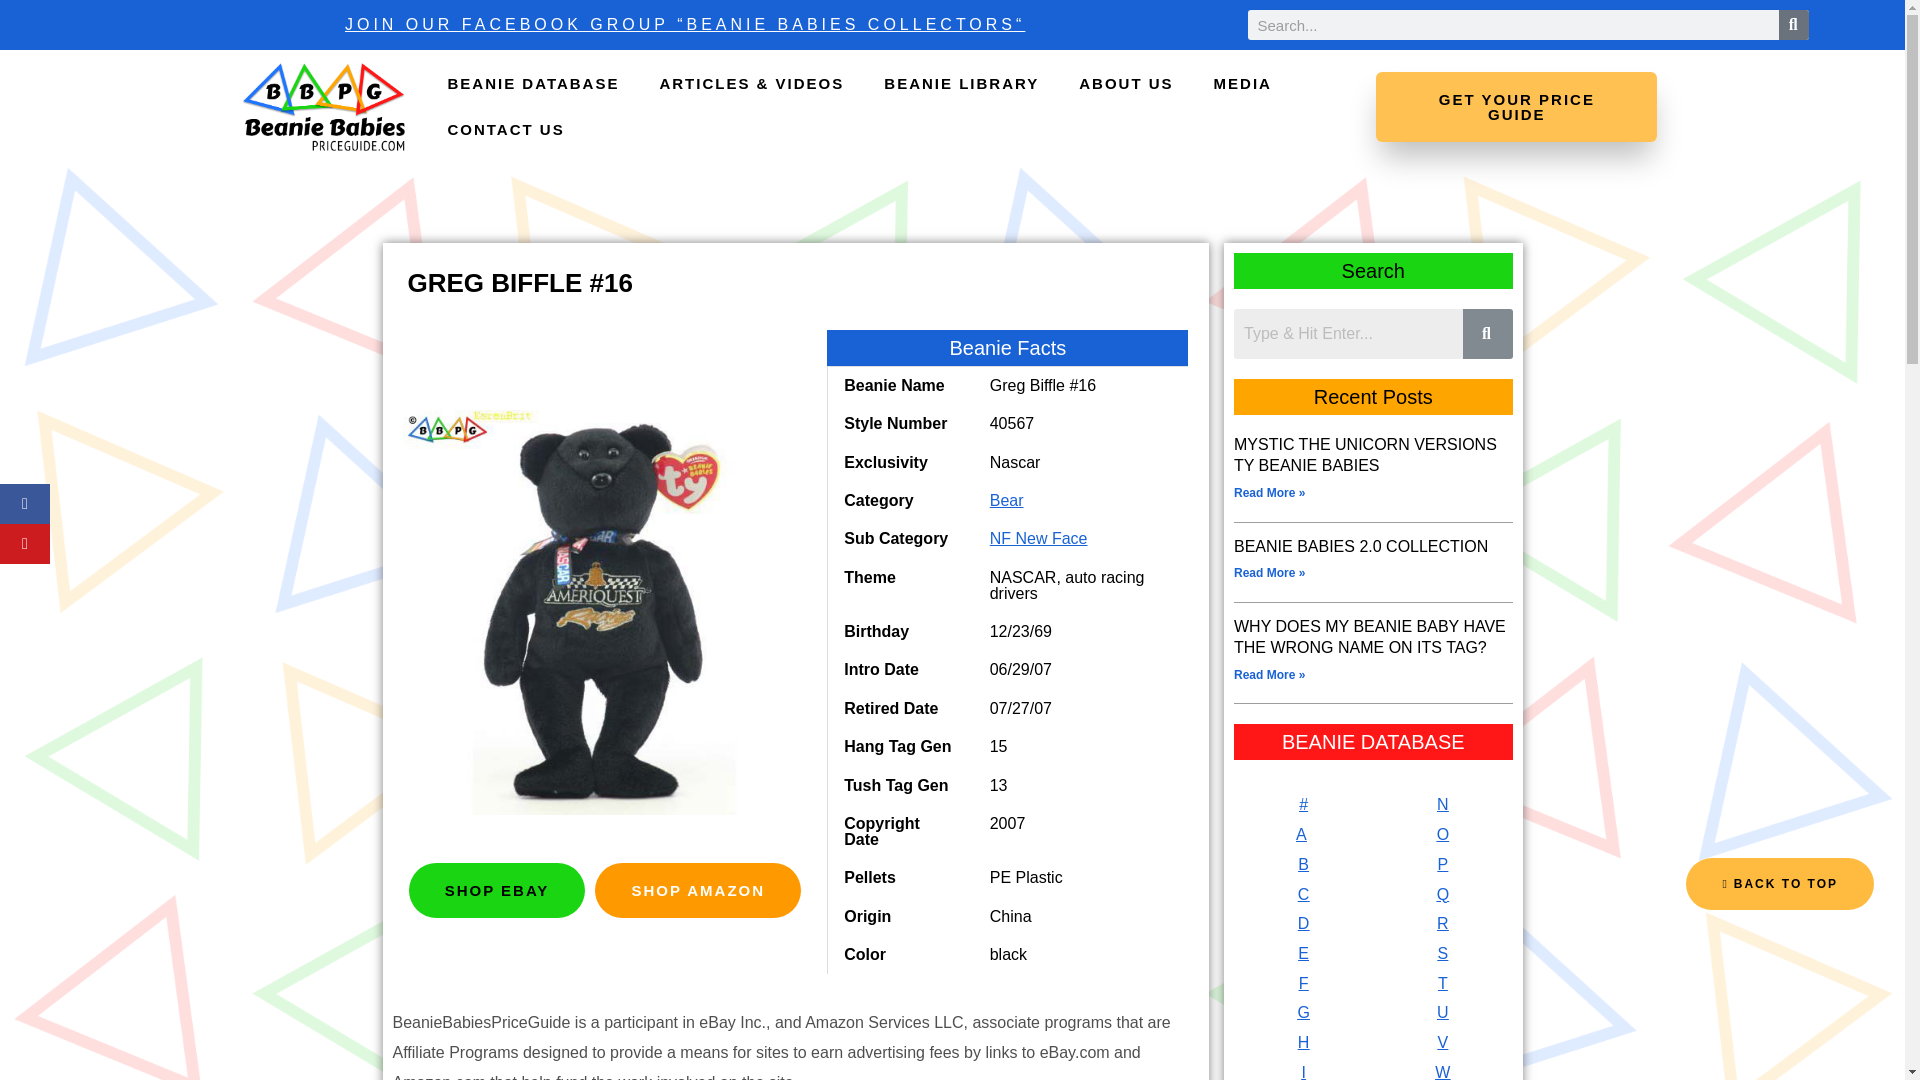  I want to click on SHOP EBAY, so click(496, 890).